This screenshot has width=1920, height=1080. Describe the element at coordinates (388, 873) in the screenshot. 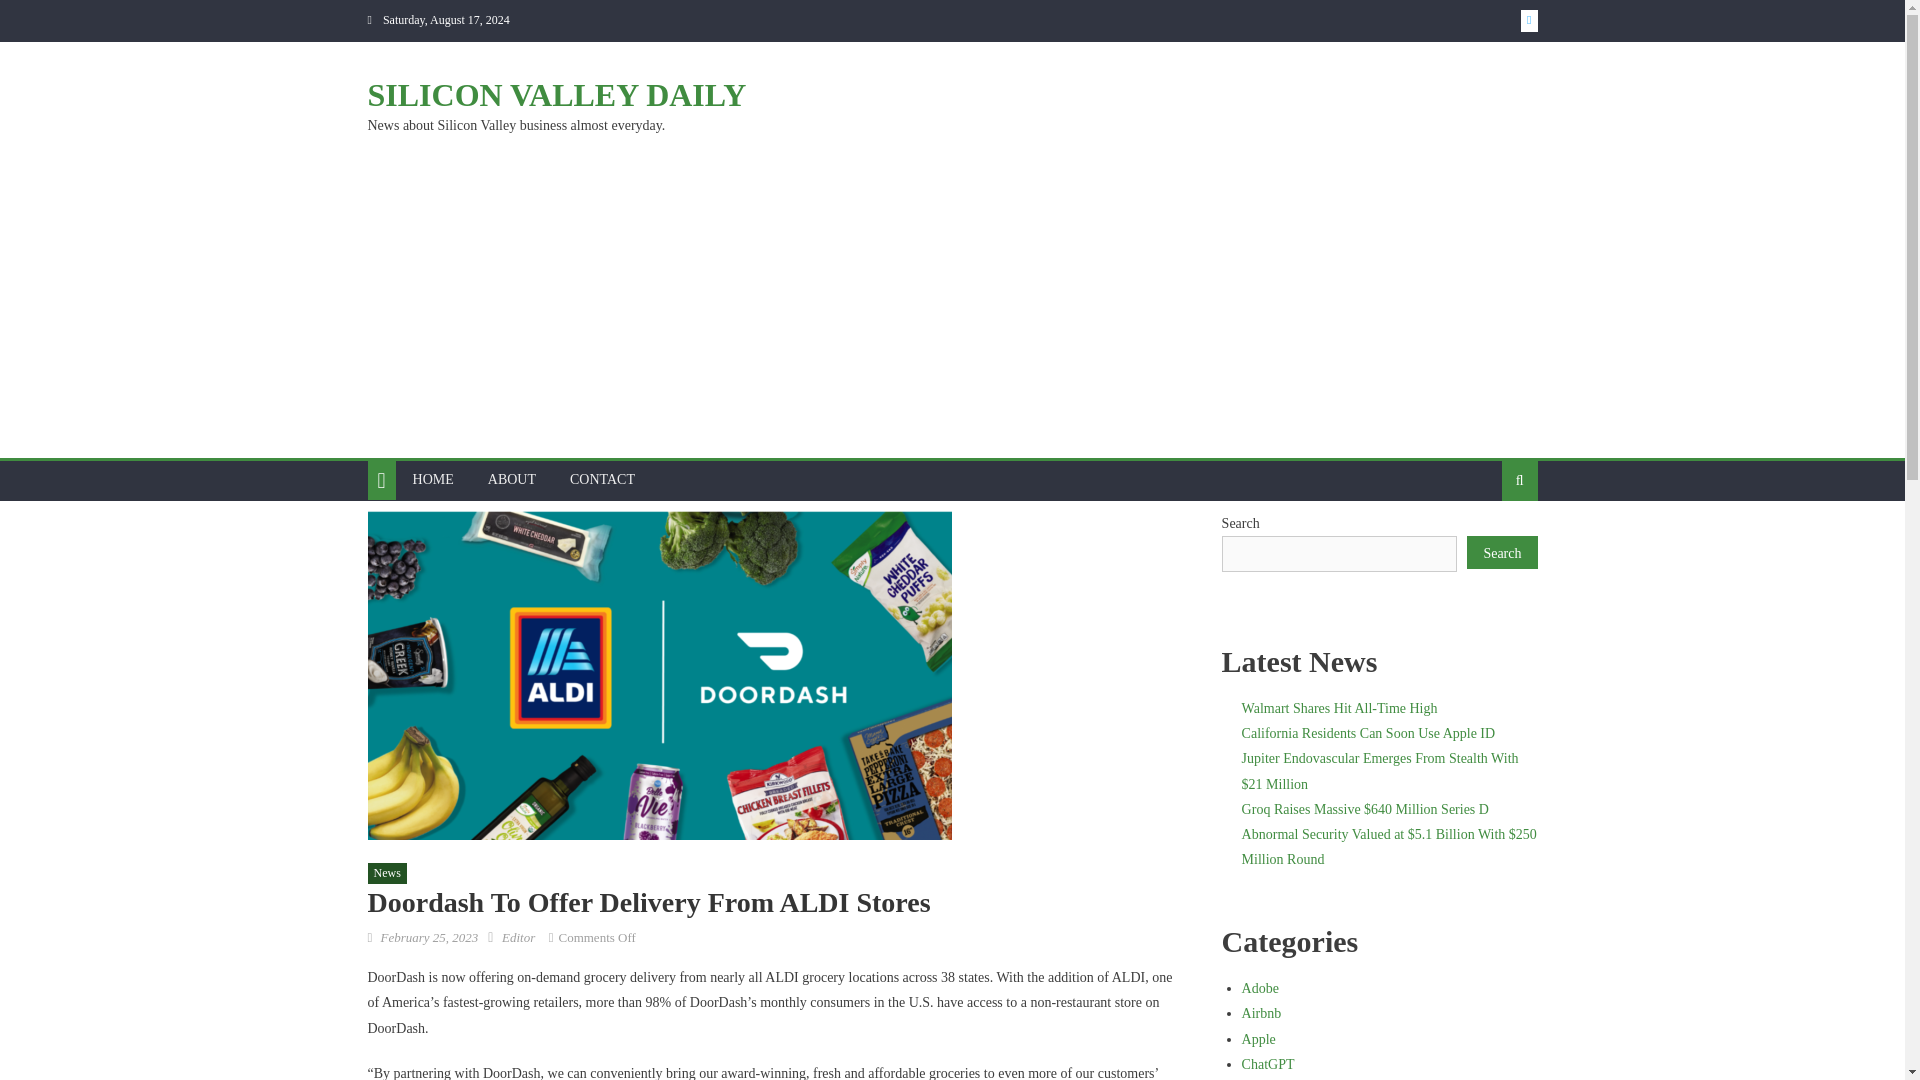

I see `News` at that location.